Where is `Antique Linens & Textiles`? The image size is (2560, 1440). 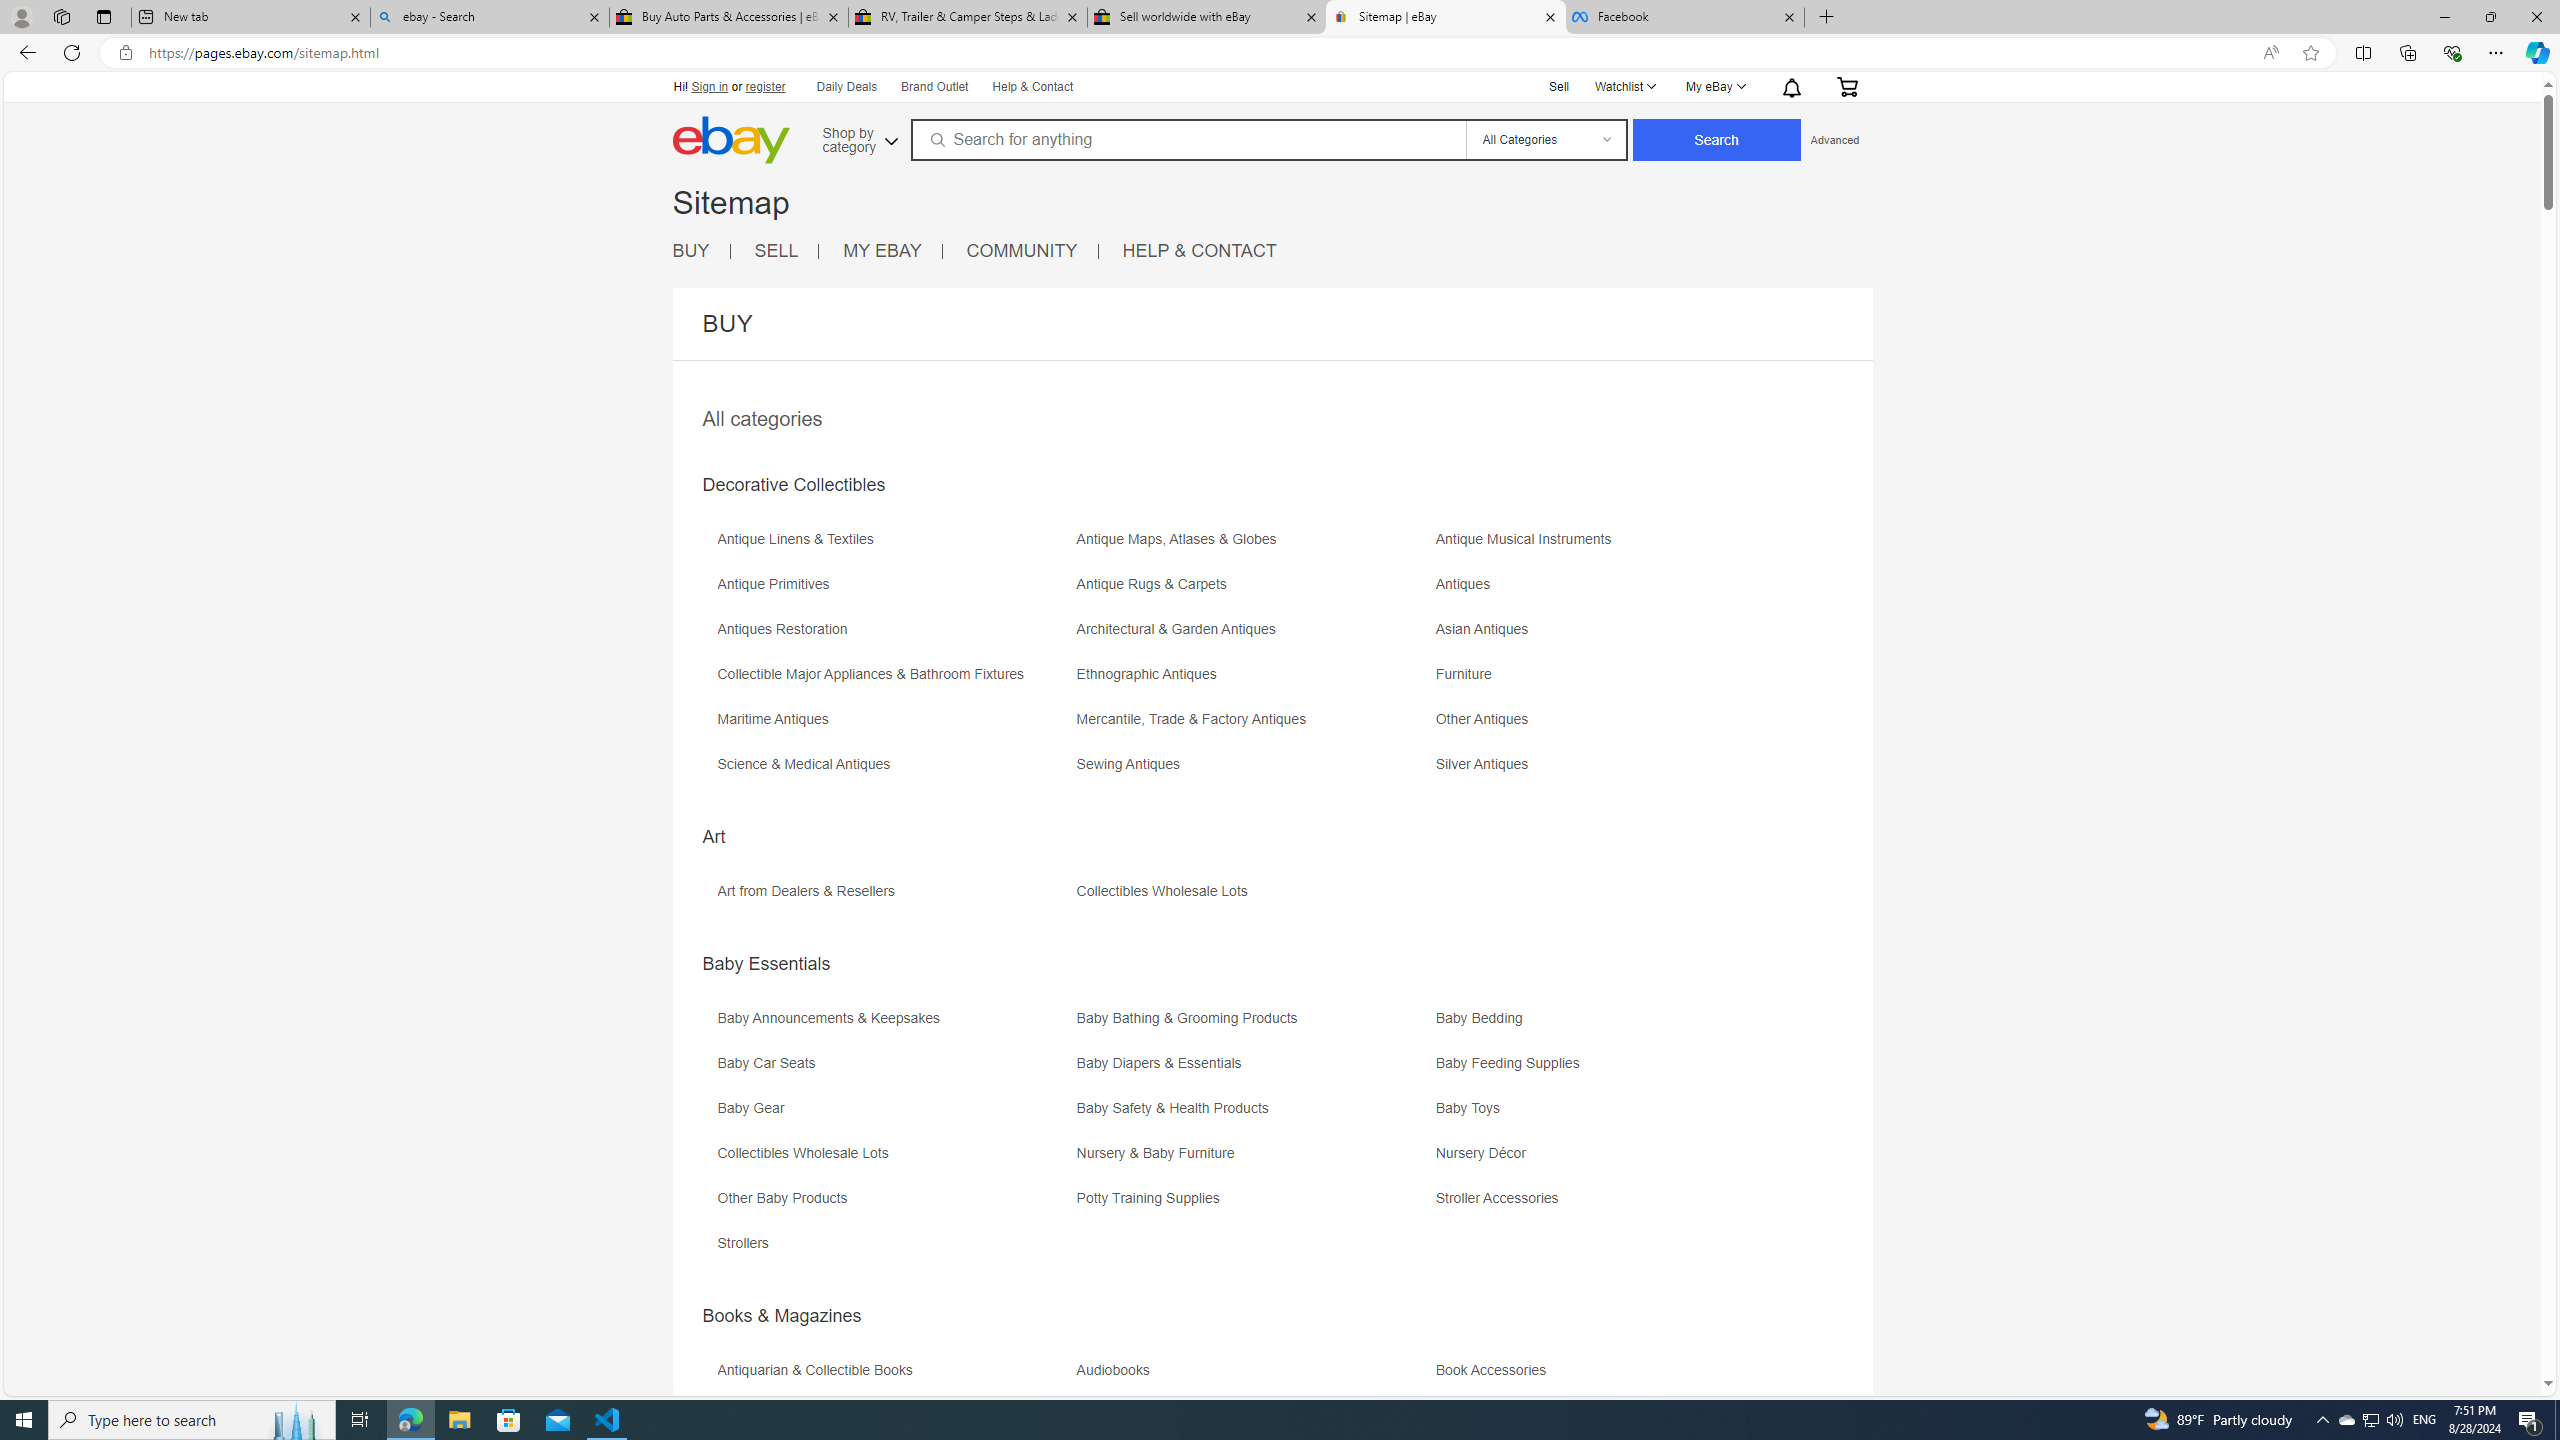
Antique Linens & Textiles is located at coordinates (800, 539).